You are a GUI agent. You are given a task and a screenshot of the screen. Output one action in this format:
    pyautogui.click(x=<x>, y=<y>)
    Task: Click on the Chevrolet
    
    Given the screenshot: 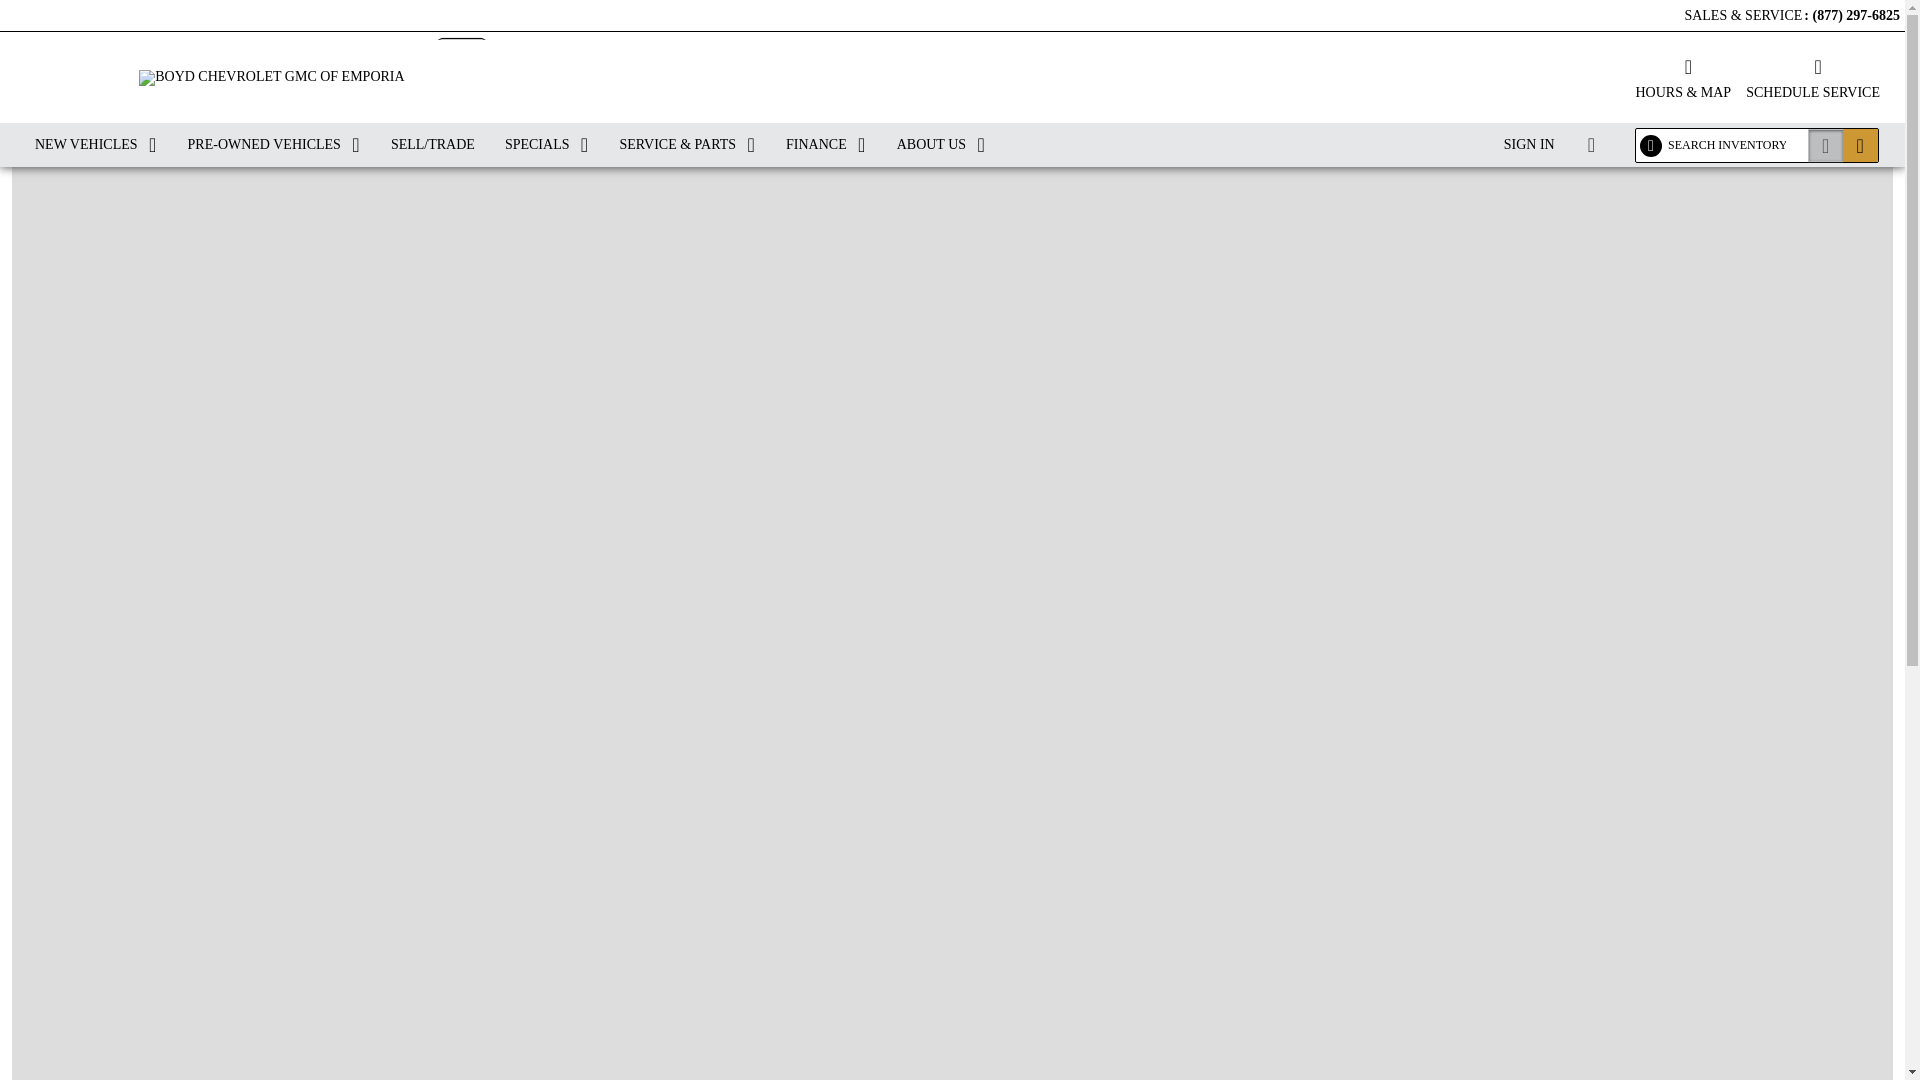 What is the action you would take?
    pyautogui.click(x=72, y=74)
    